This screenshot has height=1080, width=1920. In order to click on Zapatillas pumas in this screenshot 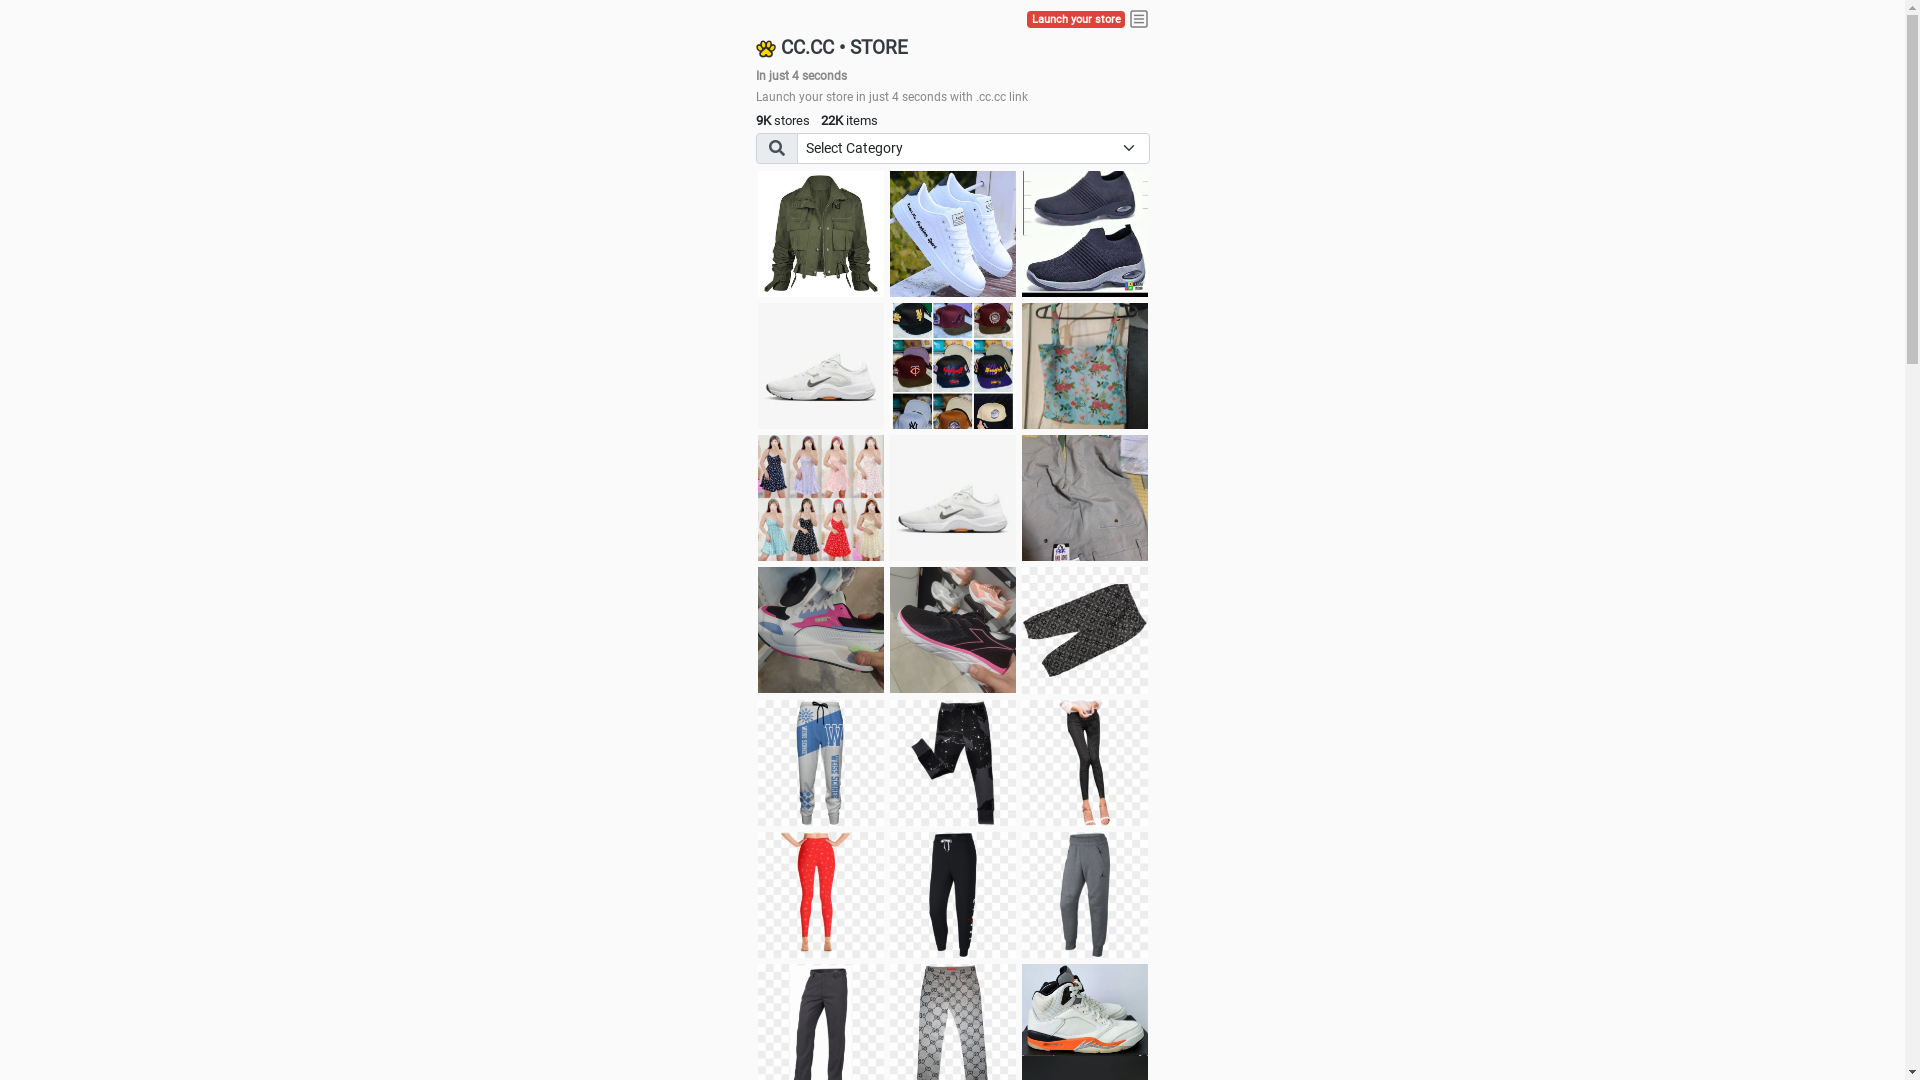, I will do `click(821, 630)`.